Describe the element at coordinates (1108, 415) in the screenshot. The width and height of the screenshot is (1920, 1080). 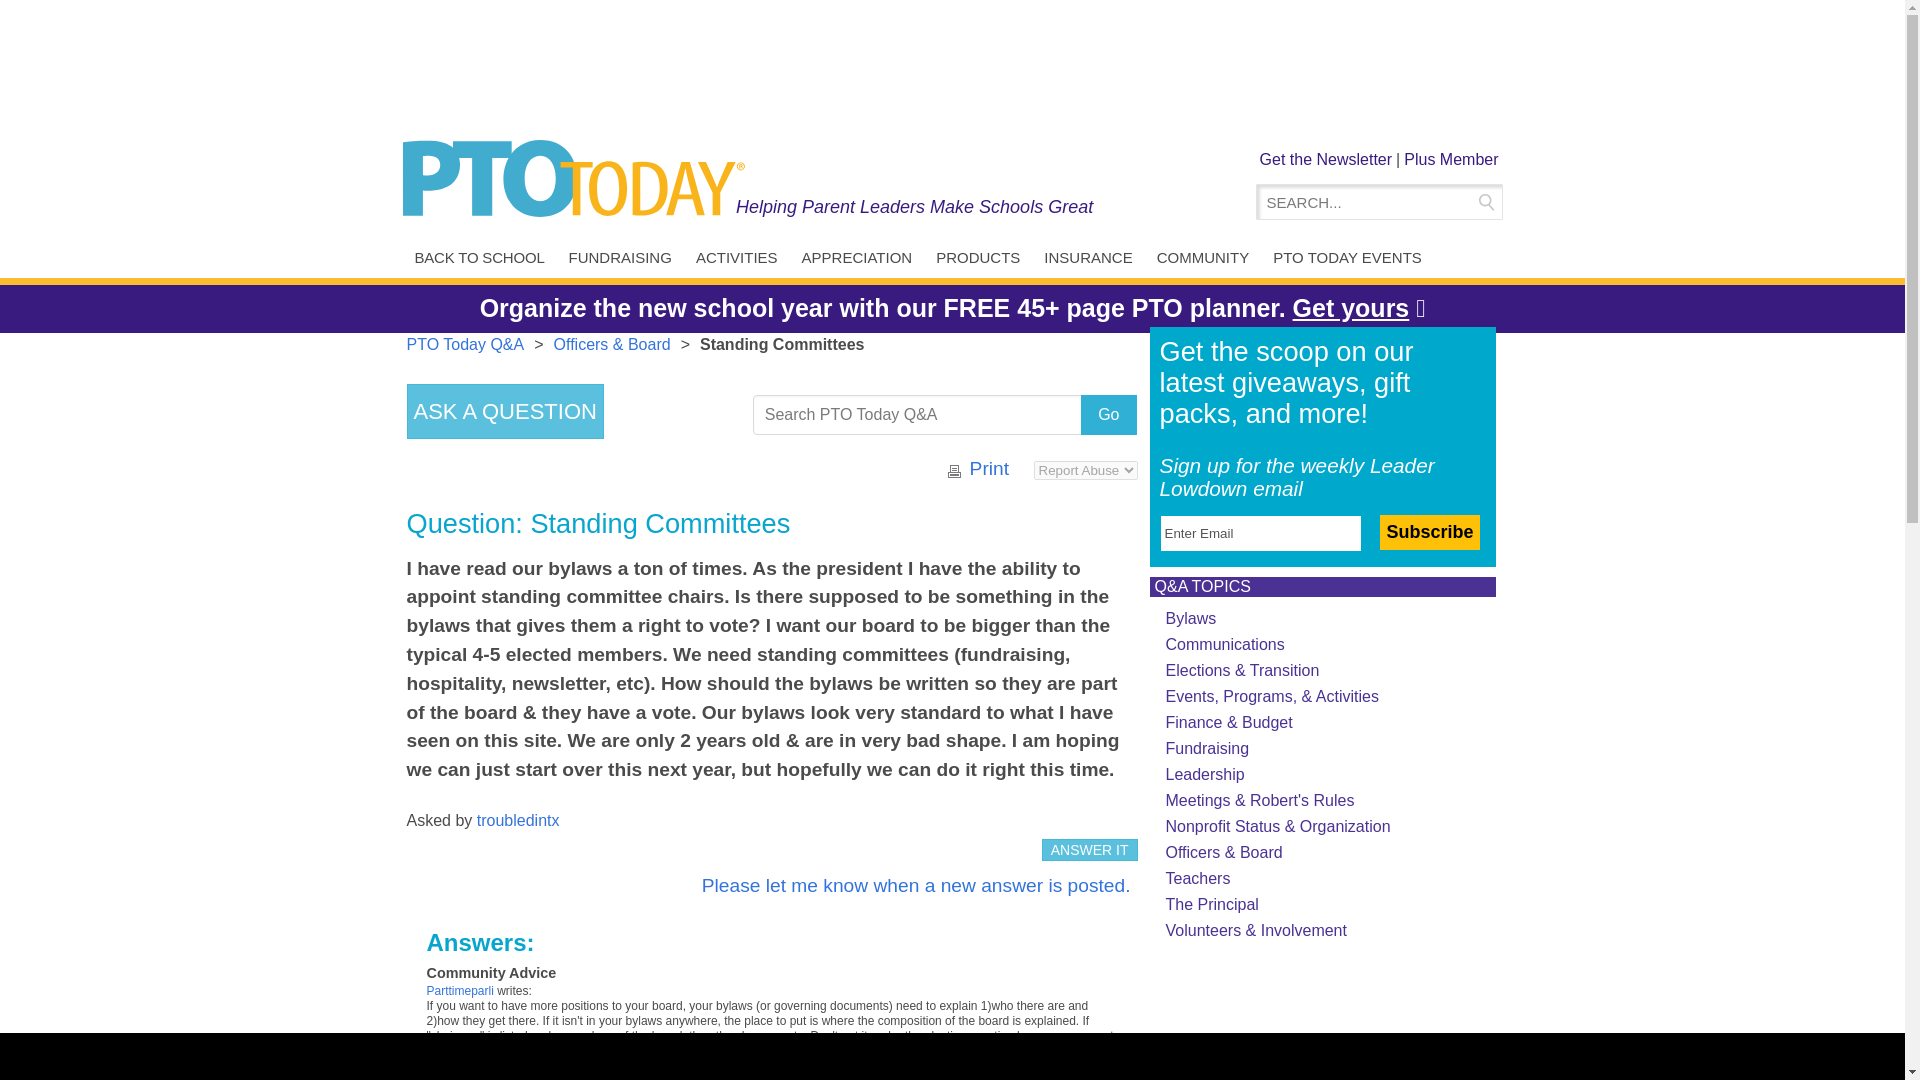
I see `Go` at that location.